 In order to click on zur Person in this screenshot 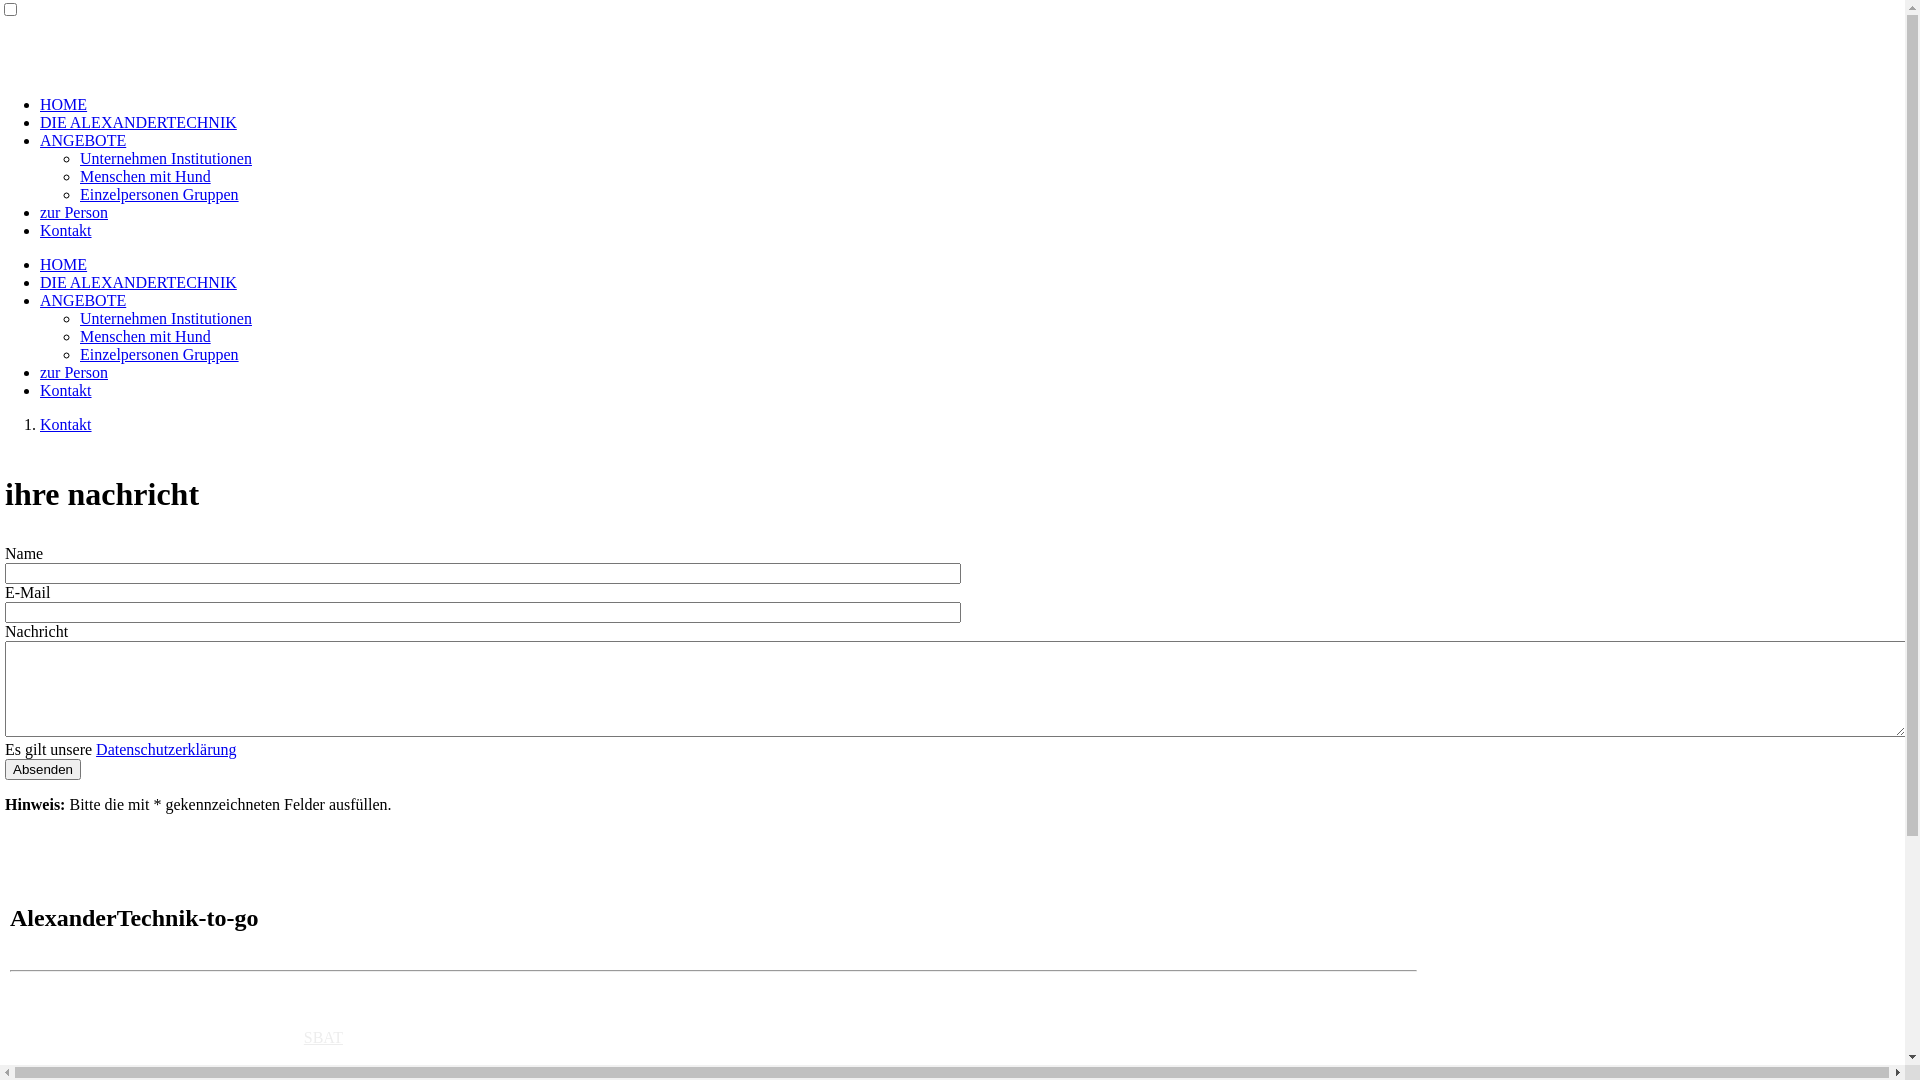, I will do `click(74, 212)`.